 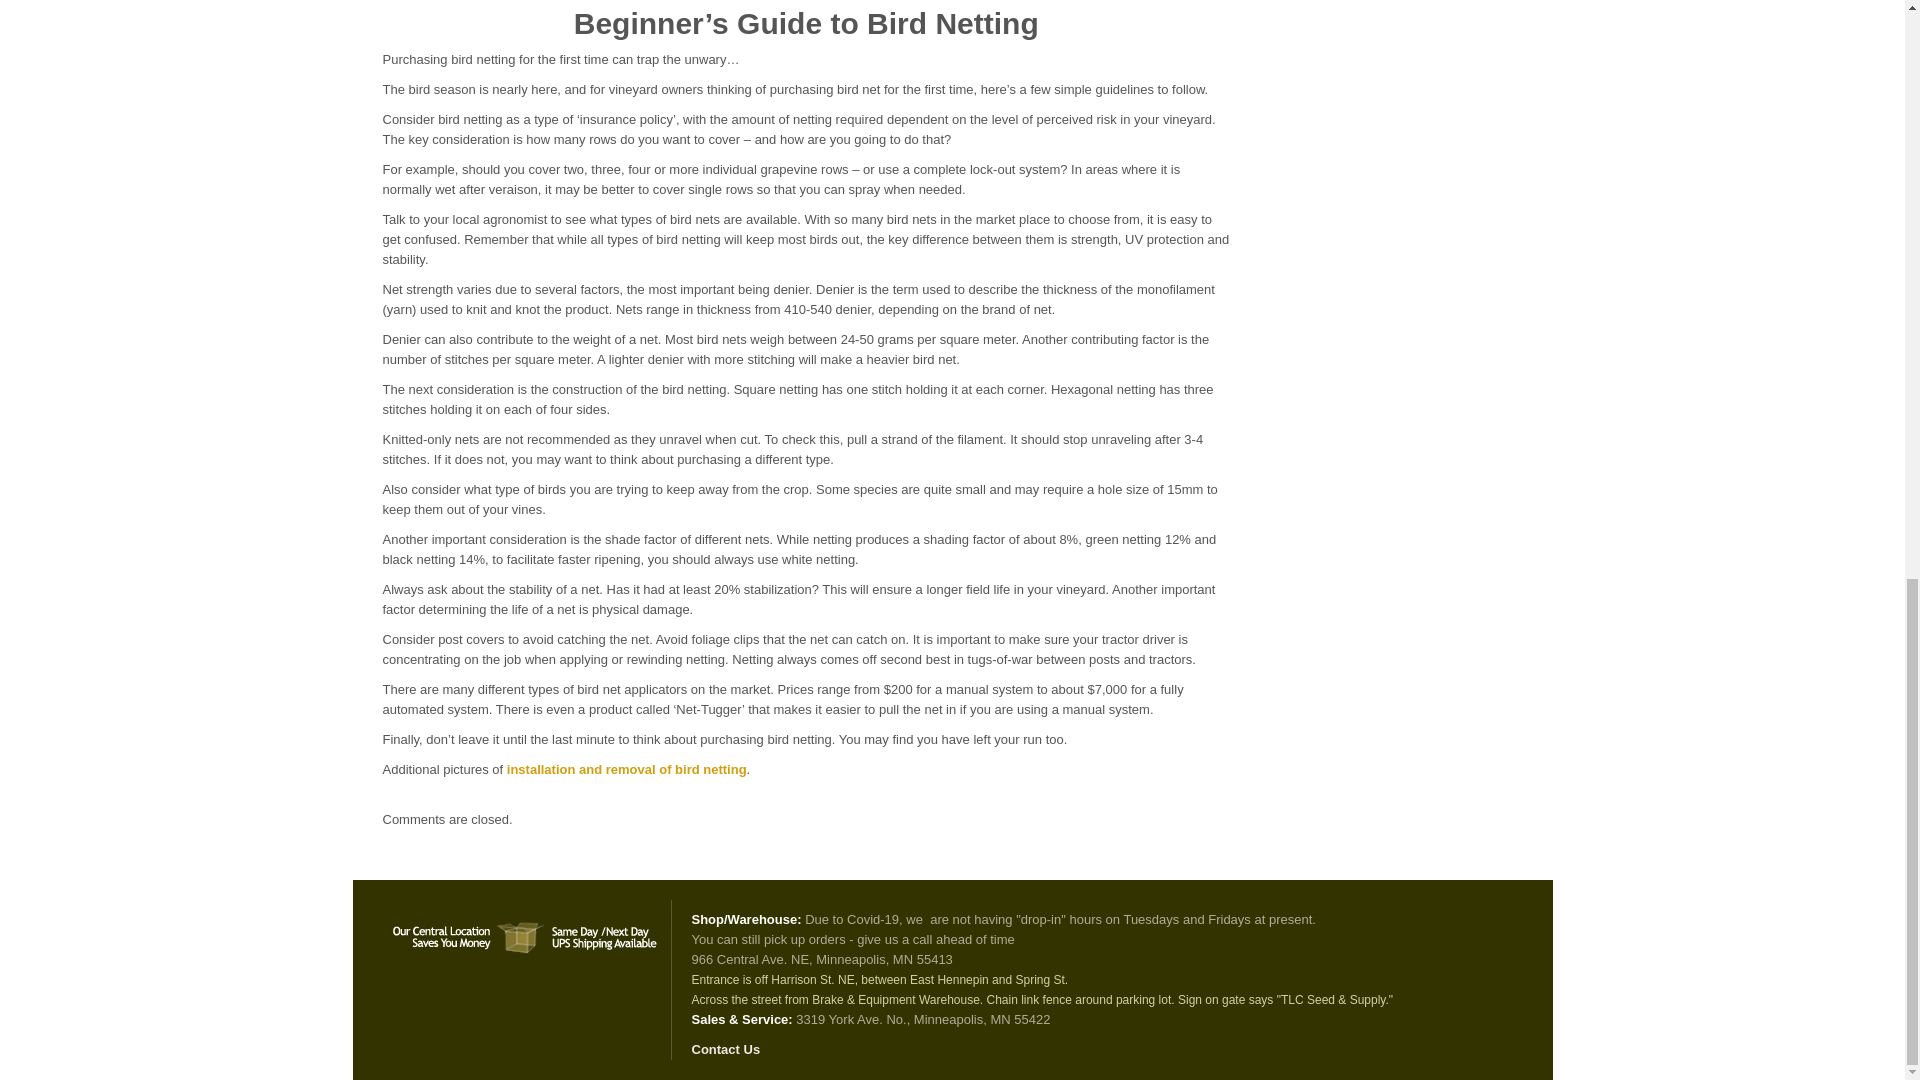 I want to click on MDTgrow.com, so click(x=526, y=926).